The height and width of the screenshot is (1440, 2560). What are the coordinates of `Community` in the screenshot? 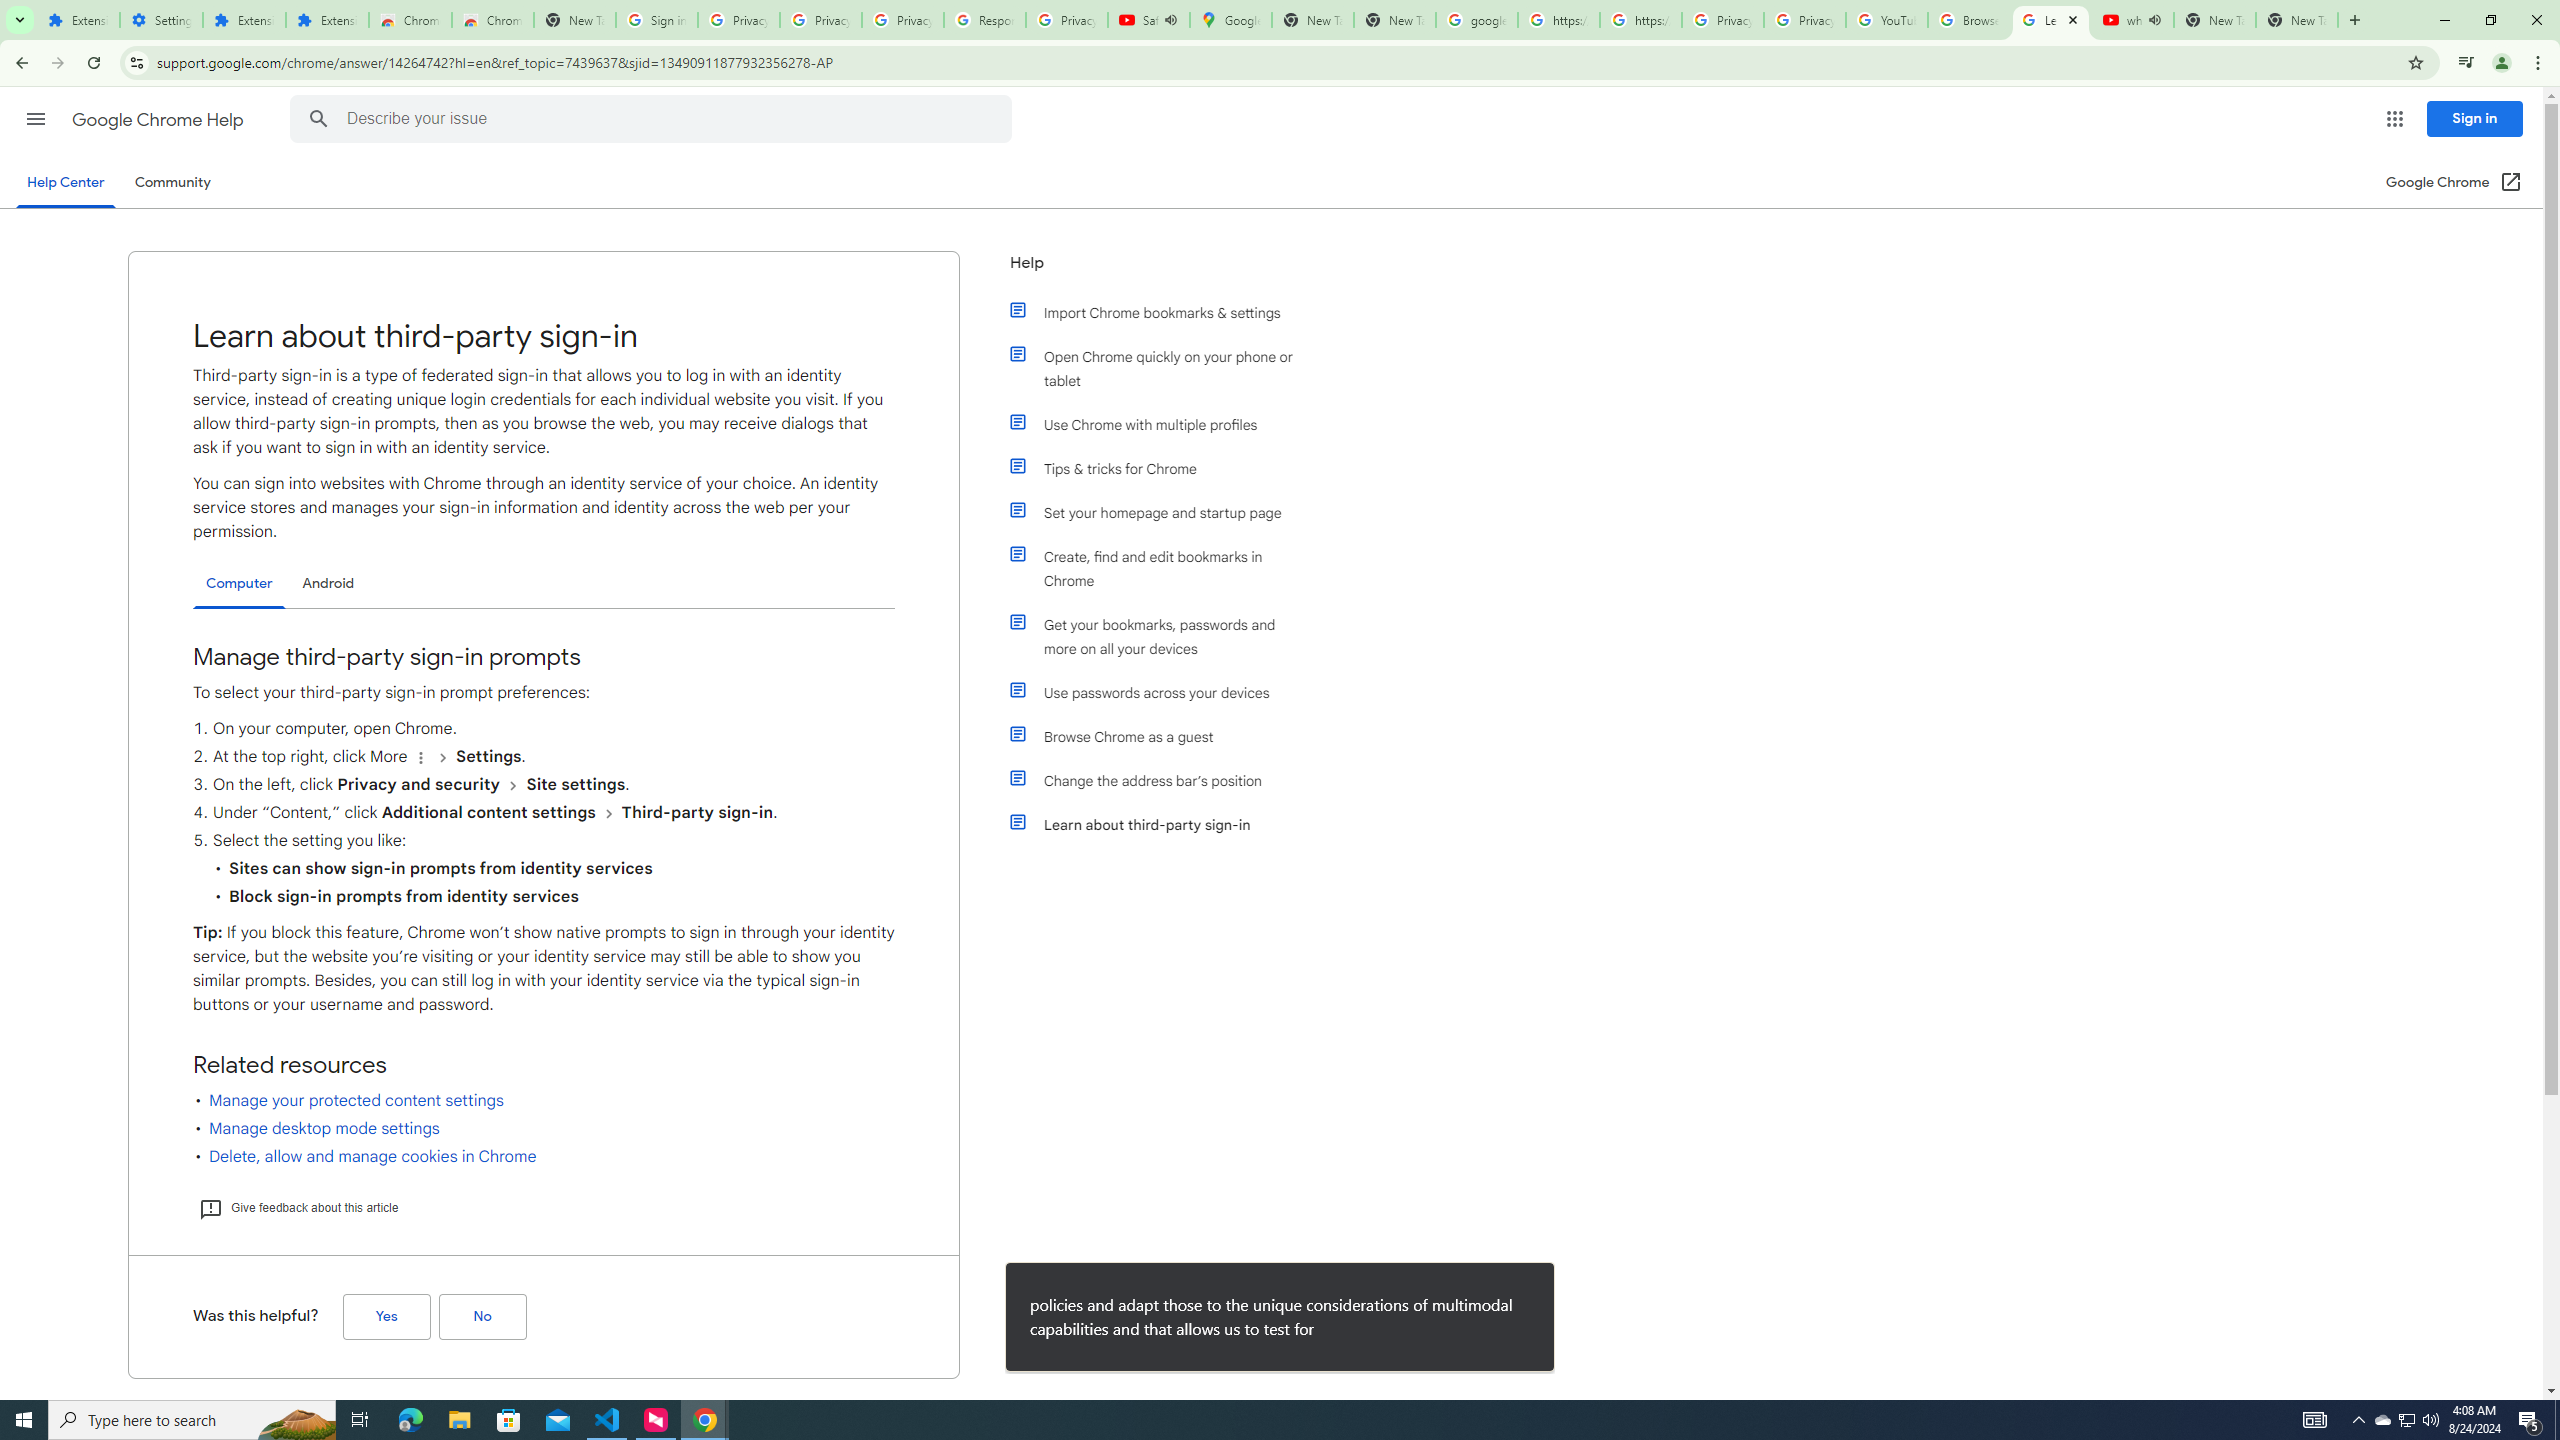 It's located at (172, 182).